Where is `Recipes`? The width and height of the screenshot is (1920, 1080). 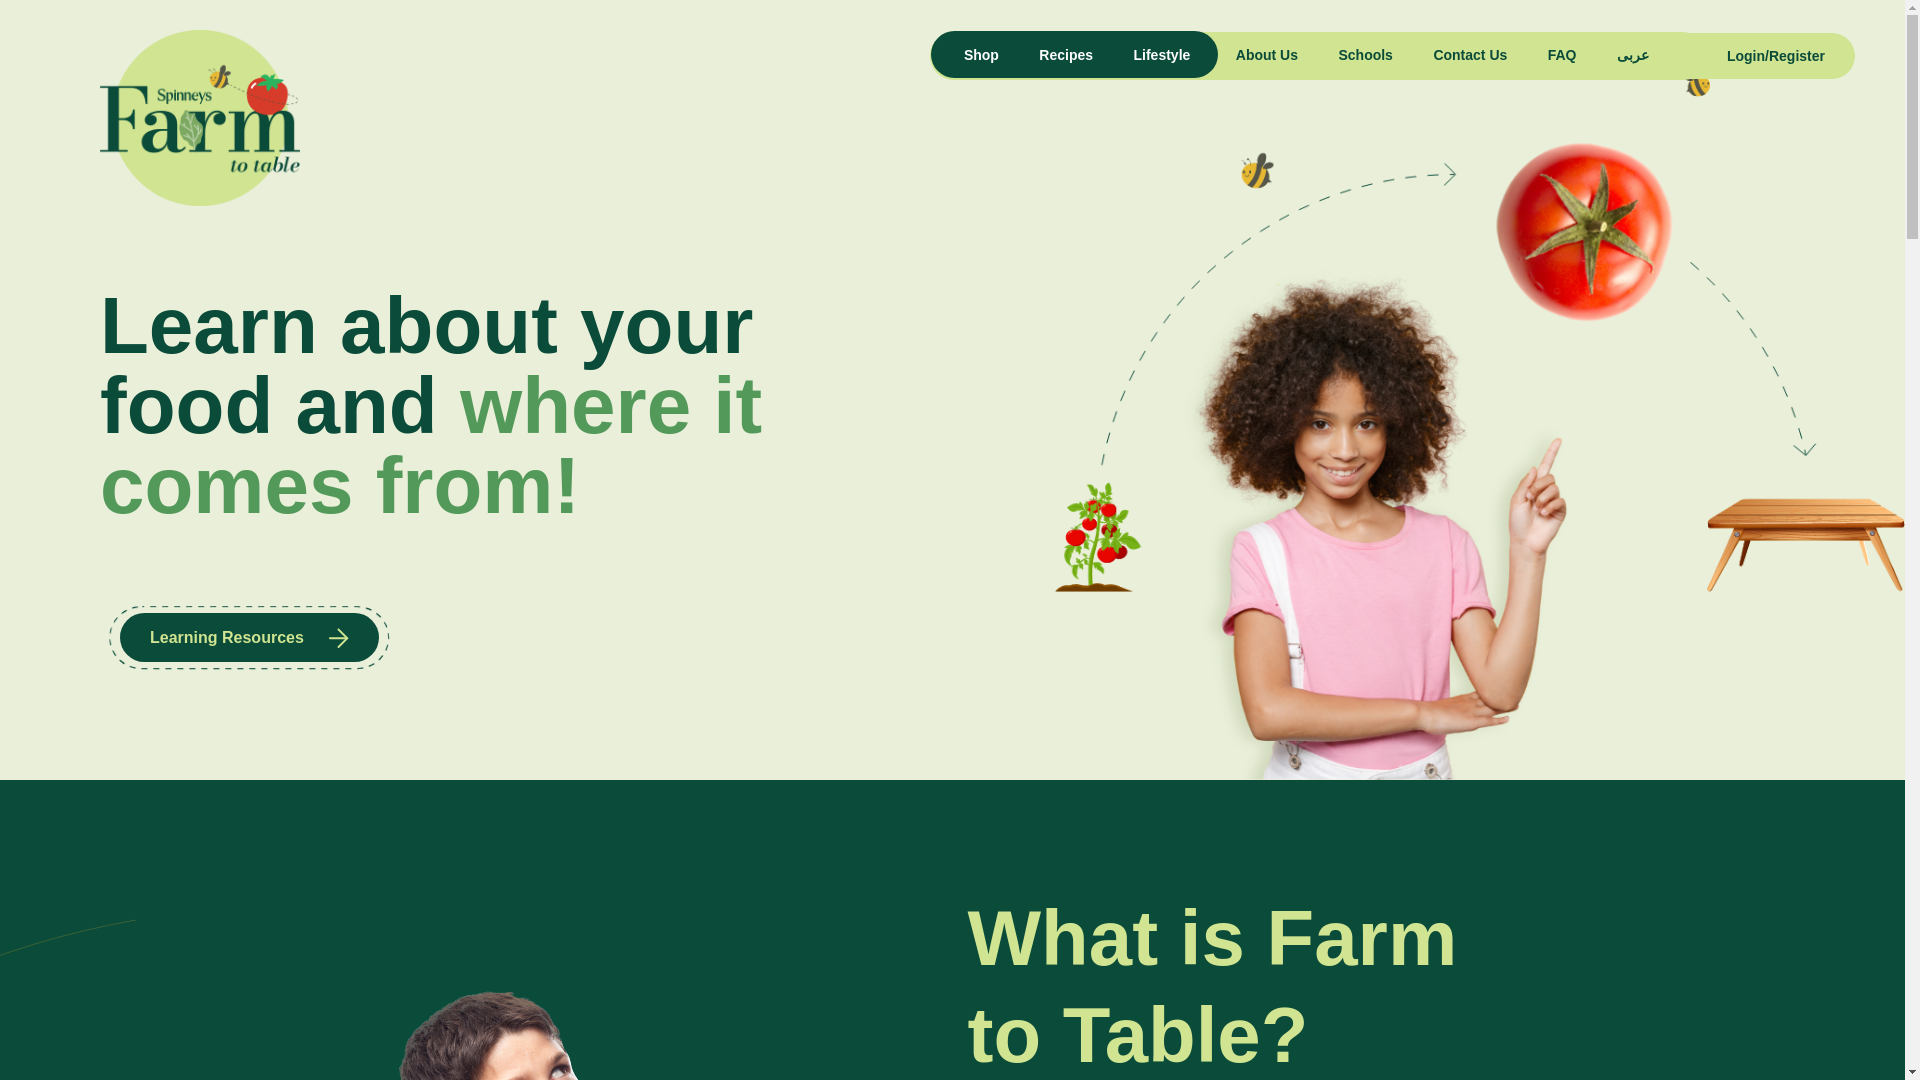 Recipes is located at coordinates (1066, 54).